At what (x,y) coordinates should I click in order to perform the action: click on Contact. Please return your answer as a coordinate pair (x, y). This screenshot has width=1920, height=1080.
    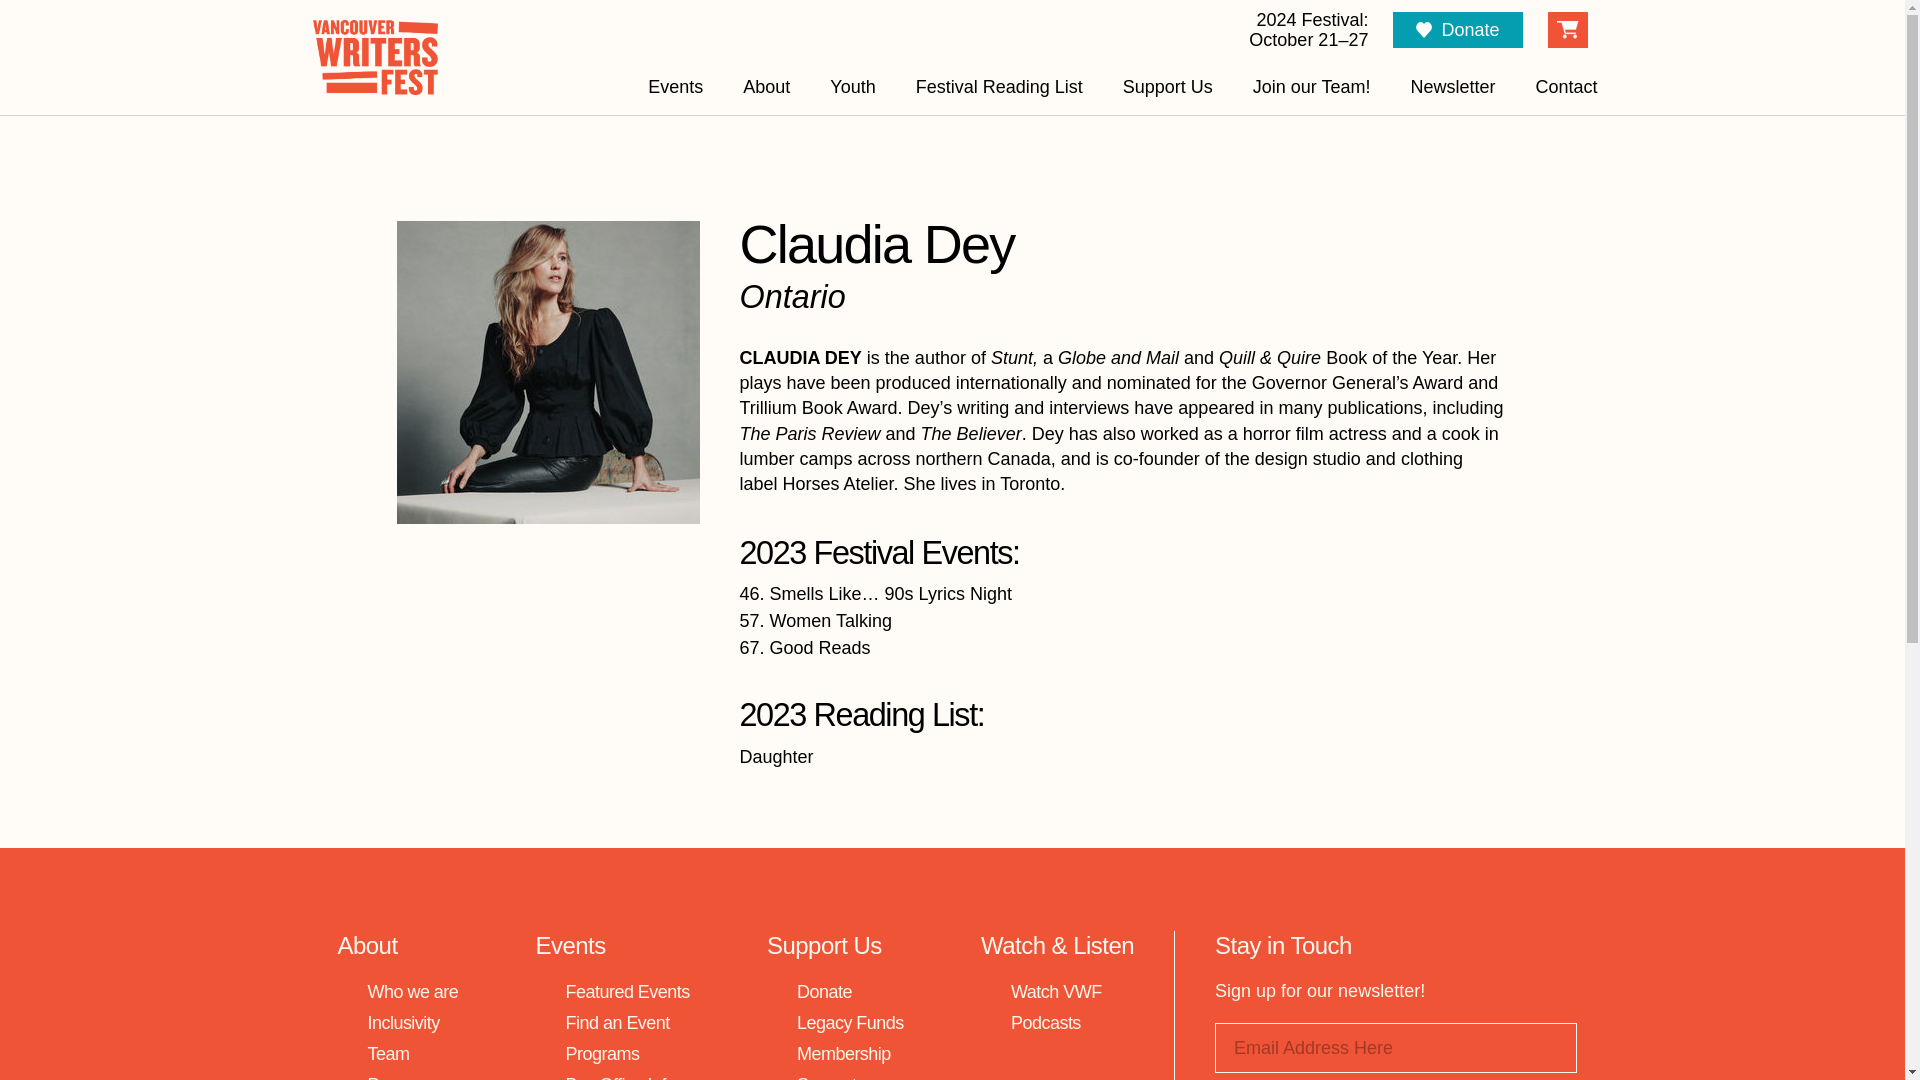
    Looking at the image, I should click on (1566, 87).